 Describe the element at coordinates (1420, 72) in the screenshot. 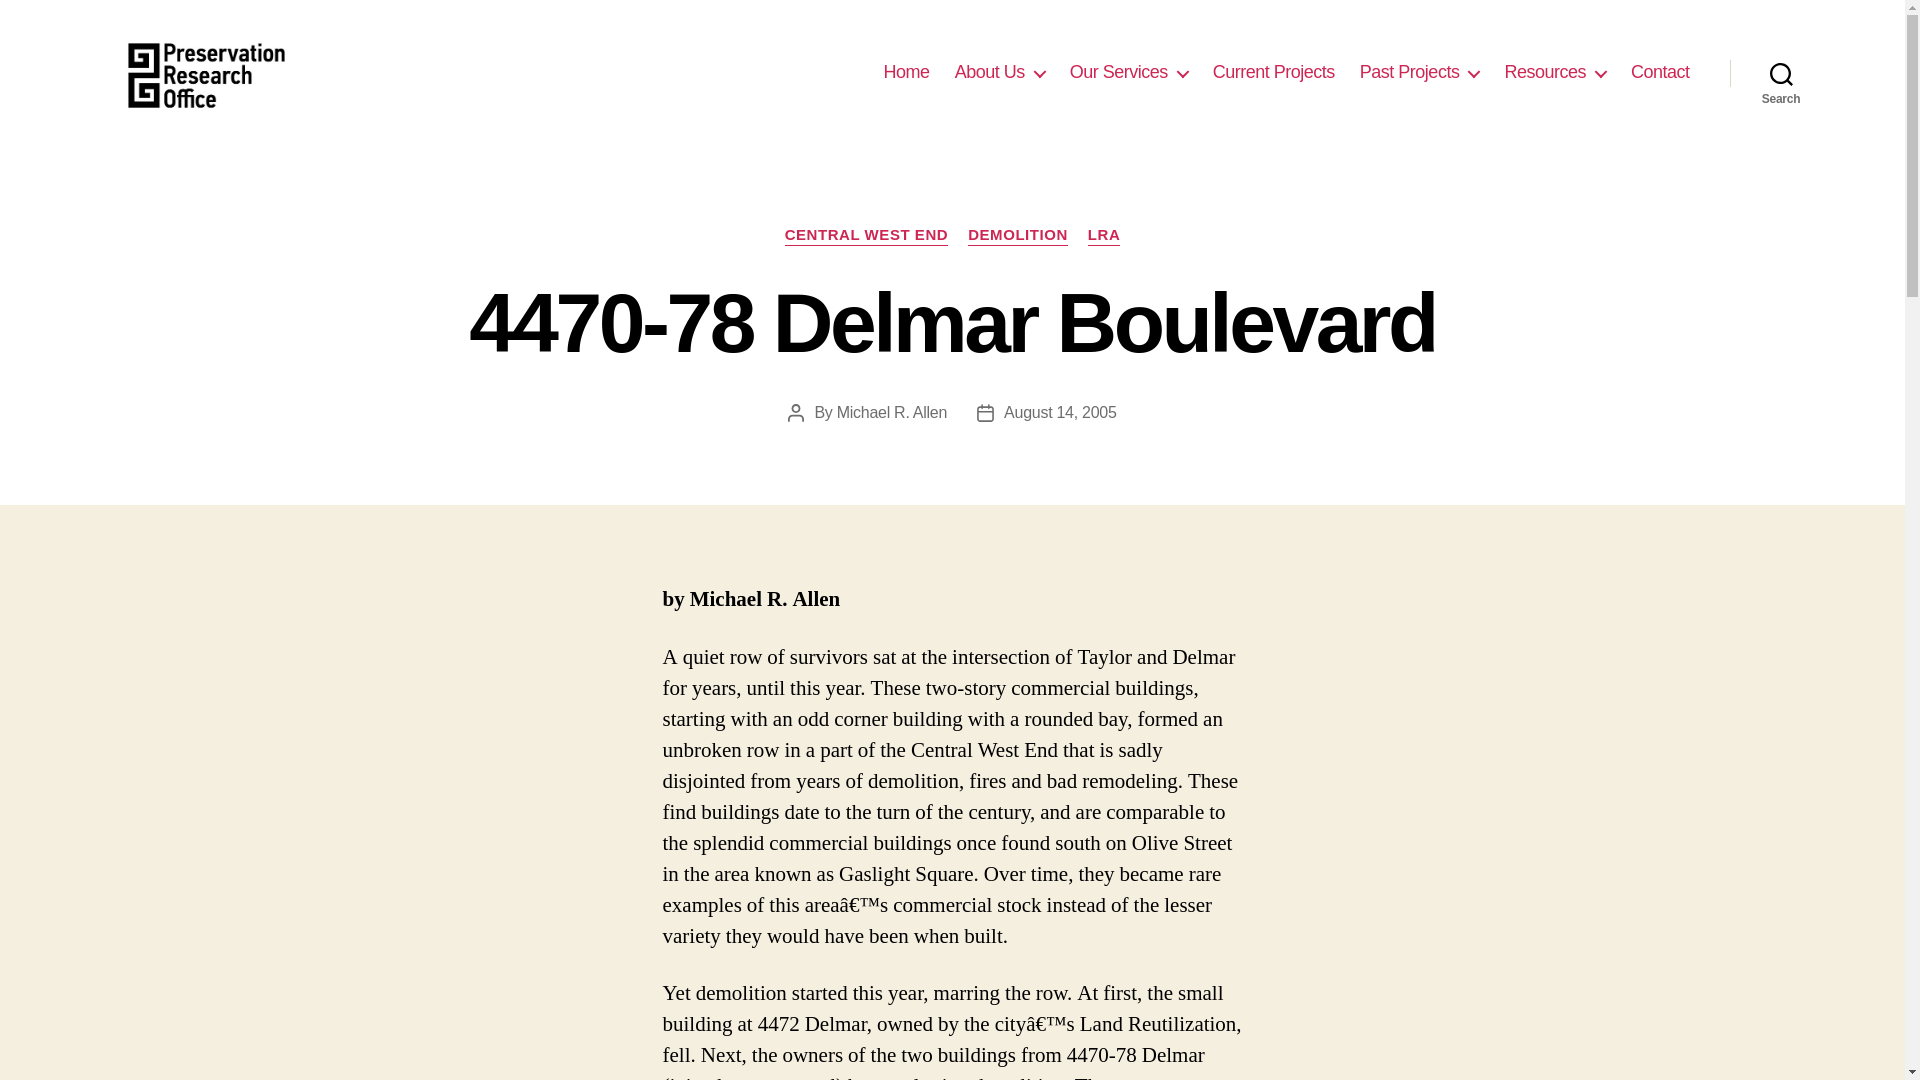

I see `Past Projects` at that location.